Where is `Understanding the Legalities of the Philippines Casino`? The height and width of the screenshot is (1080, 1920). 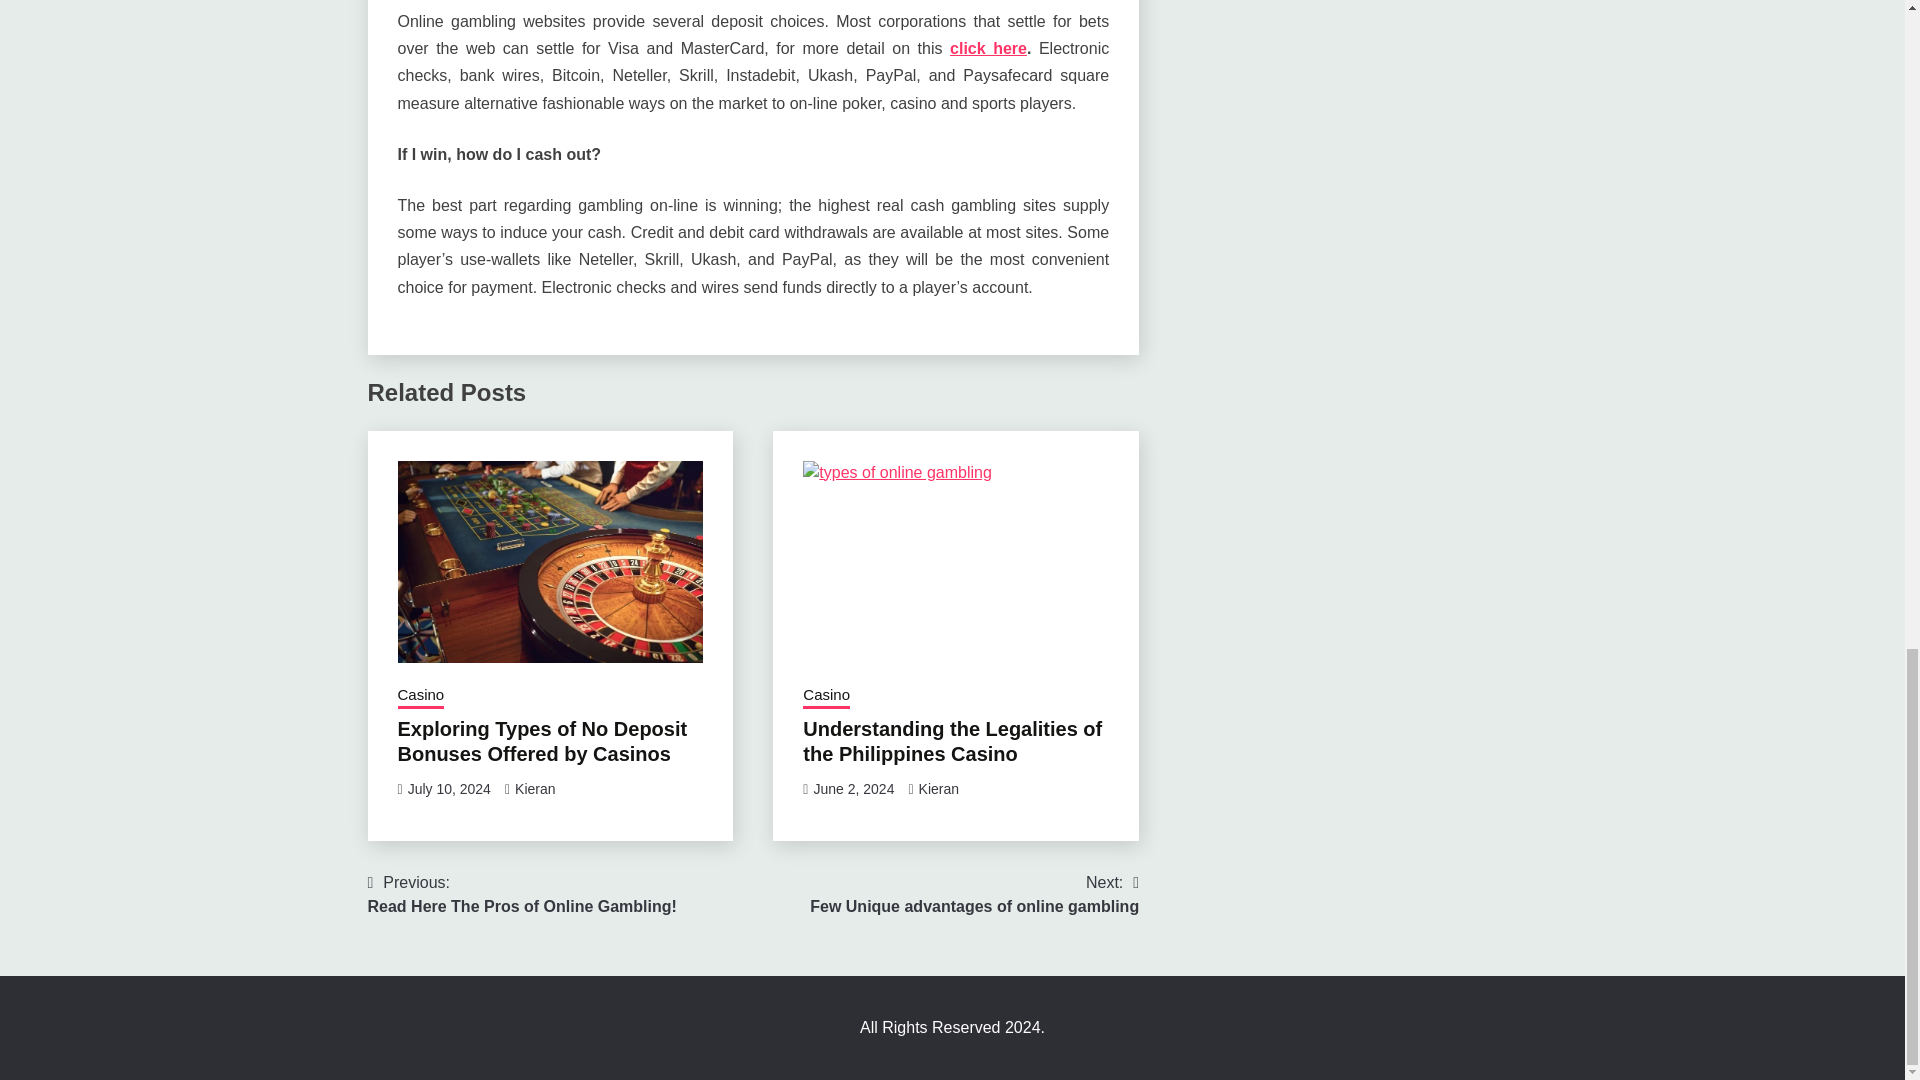
Understanding the Legalities of the Philippines Casino is located at coordinates (542, 741).